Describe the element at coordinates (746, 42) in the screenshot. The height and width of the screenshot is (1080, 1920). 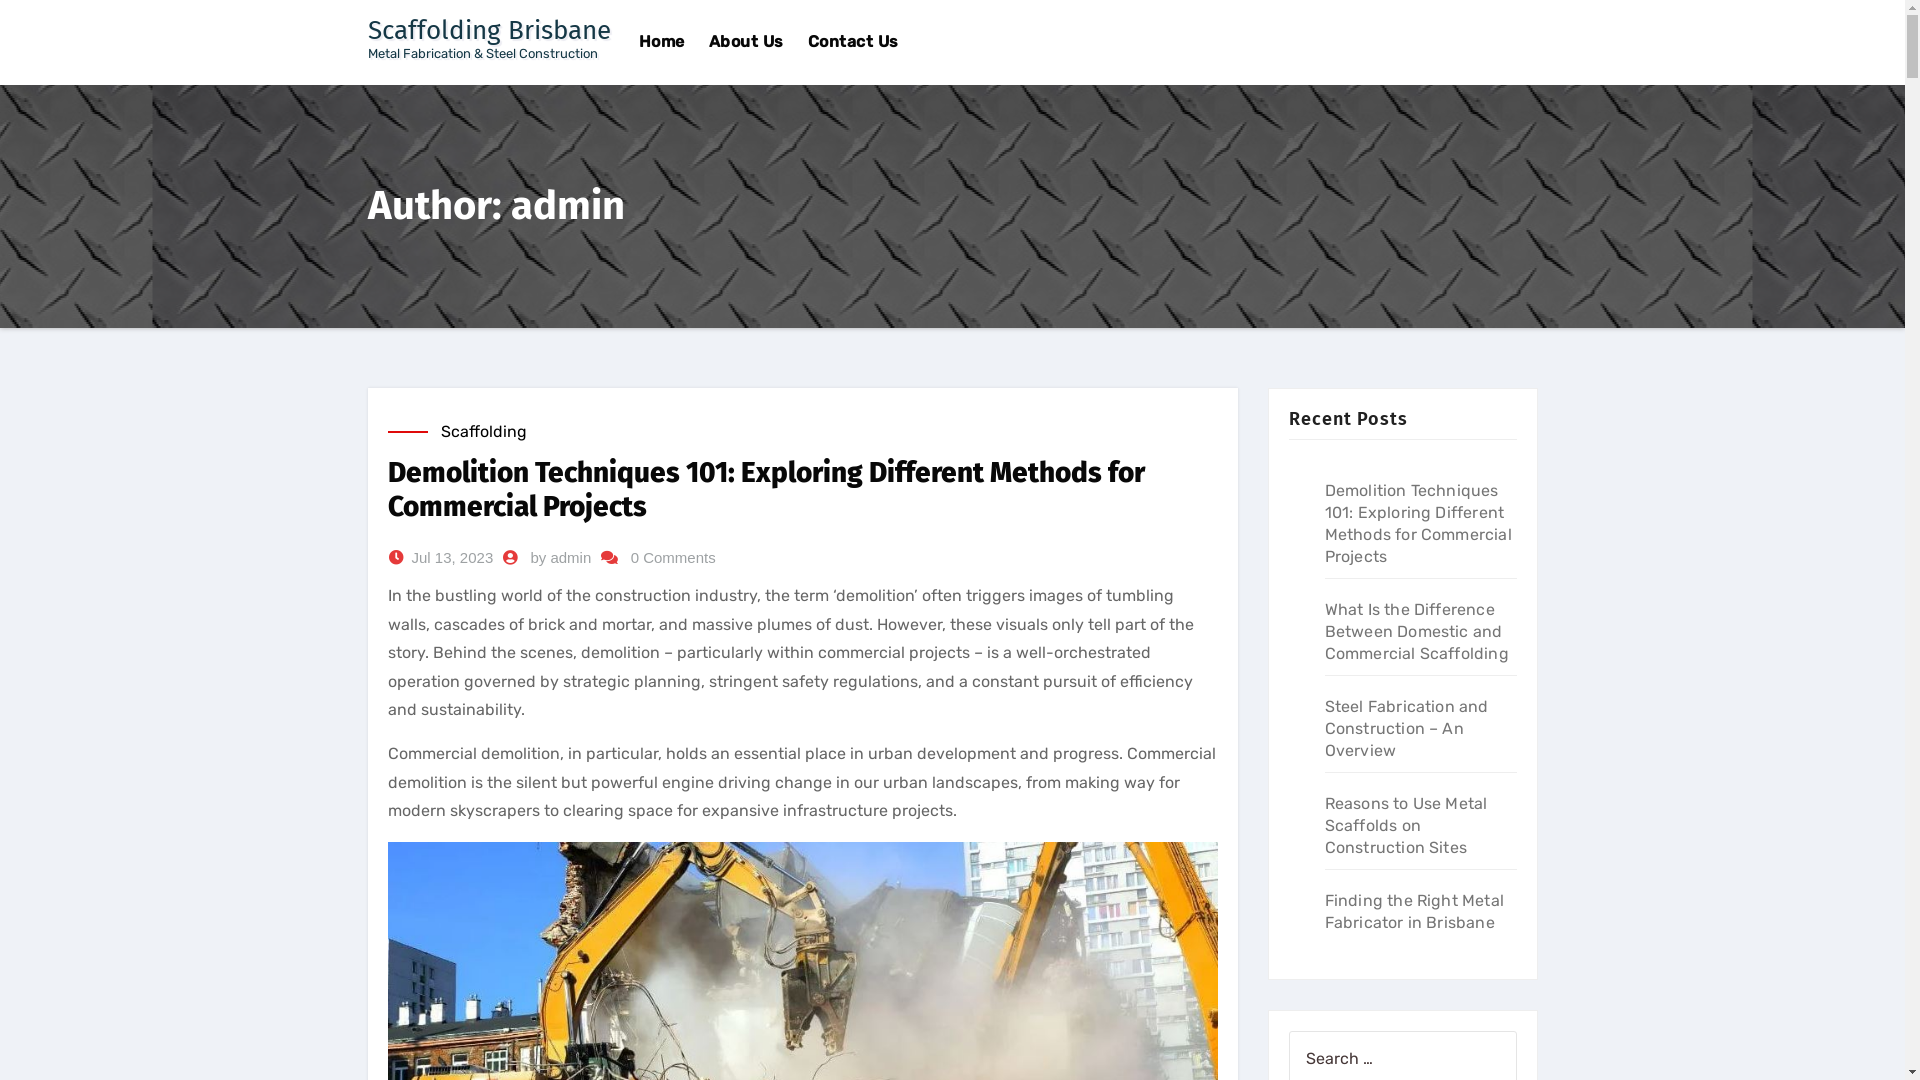
I see `About Us` at that location.